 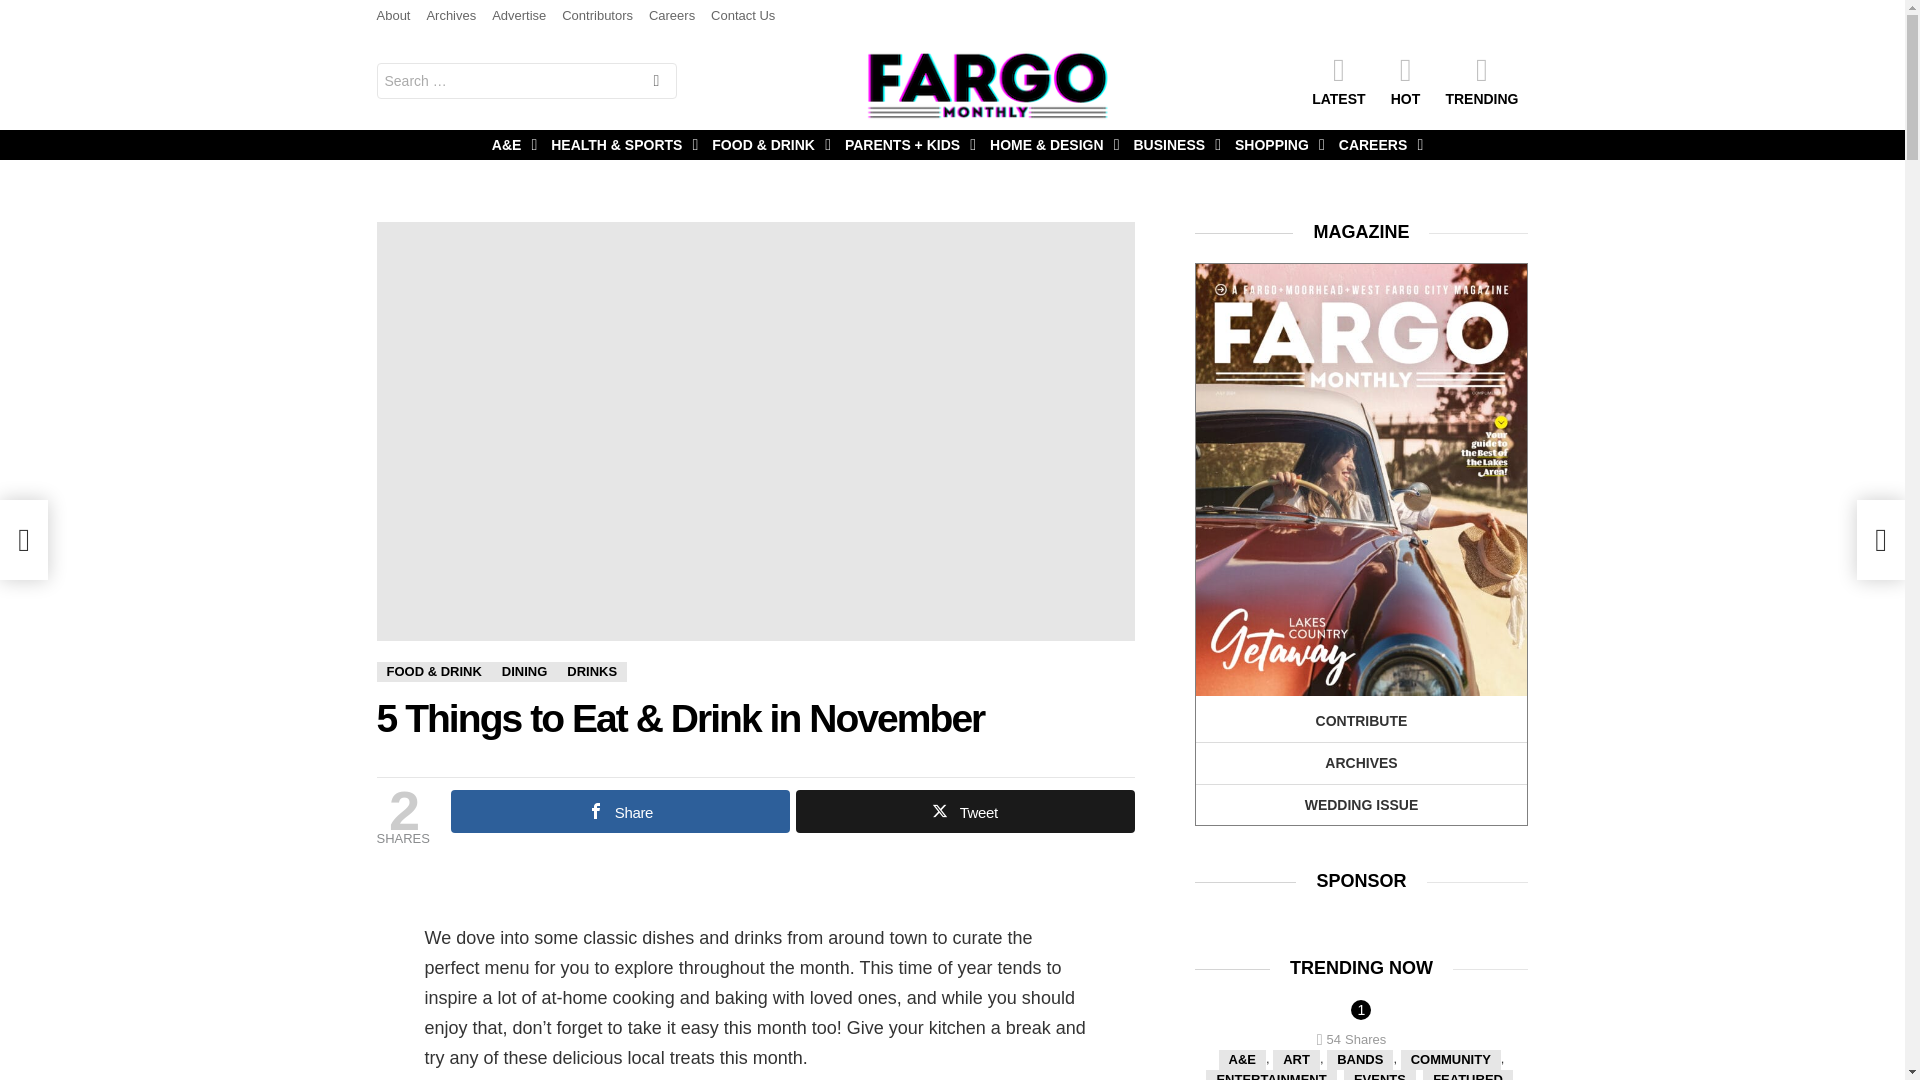 I want to click on Search for:, so click(x=526, y=80).